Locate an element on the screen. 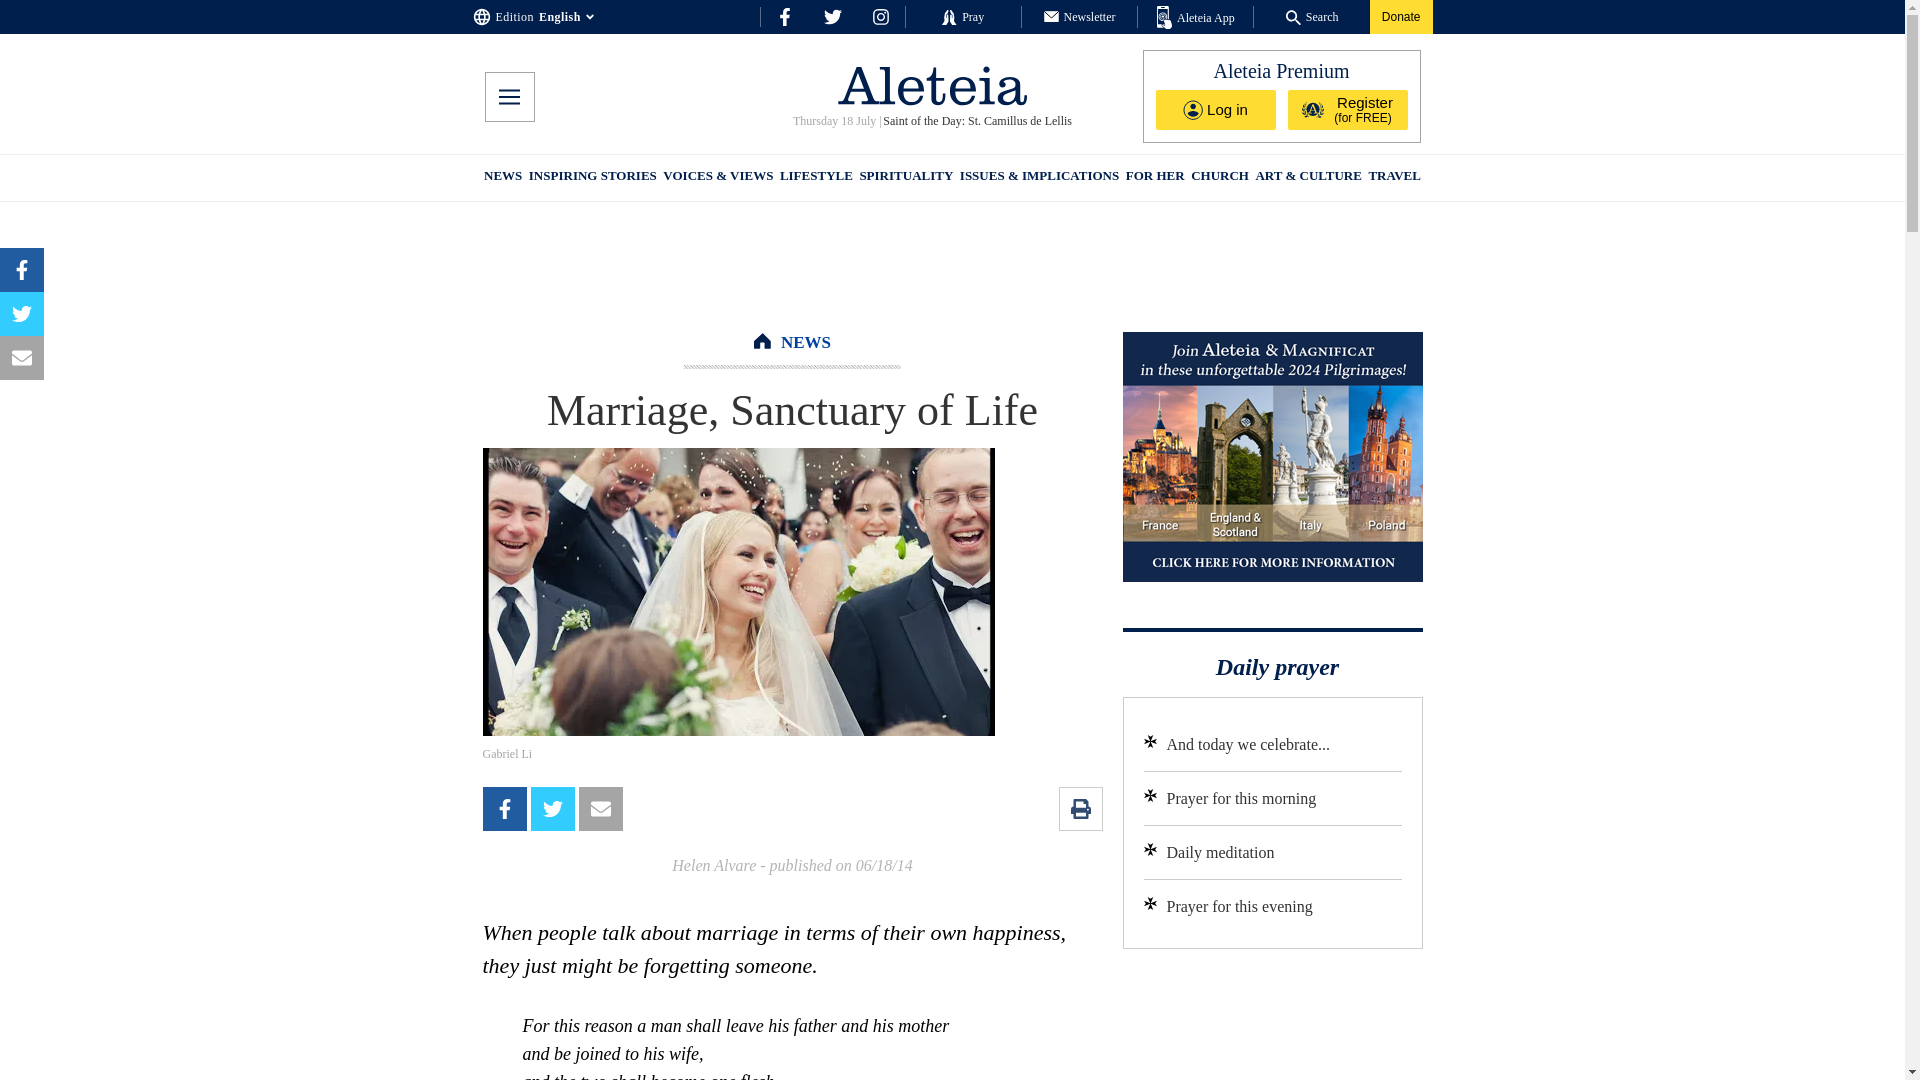 The width and height of the screenshot is (1920, 1080). Aleteia App is located at coordinates (1196, 18).